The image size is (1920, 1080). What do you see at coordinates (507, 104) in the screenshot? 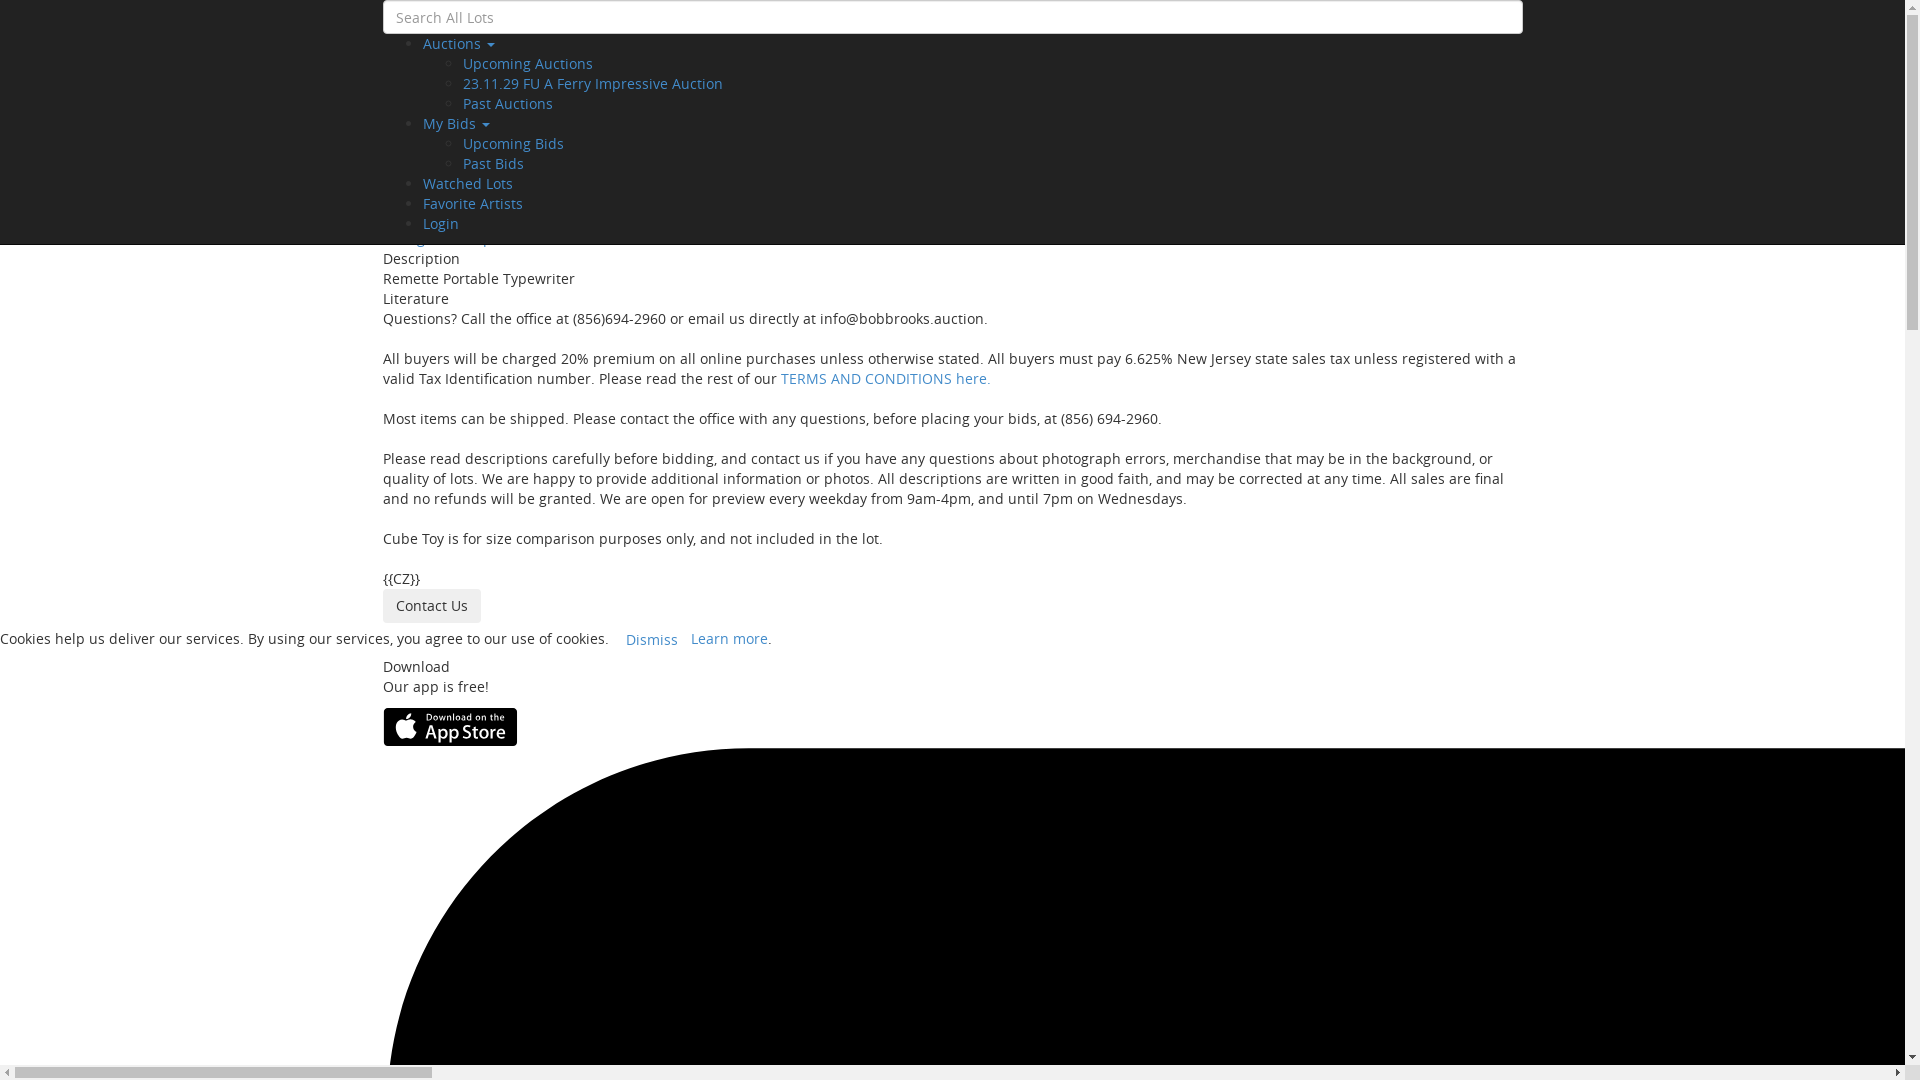
I see `Past Auctions` at bounding box center [507, 104].